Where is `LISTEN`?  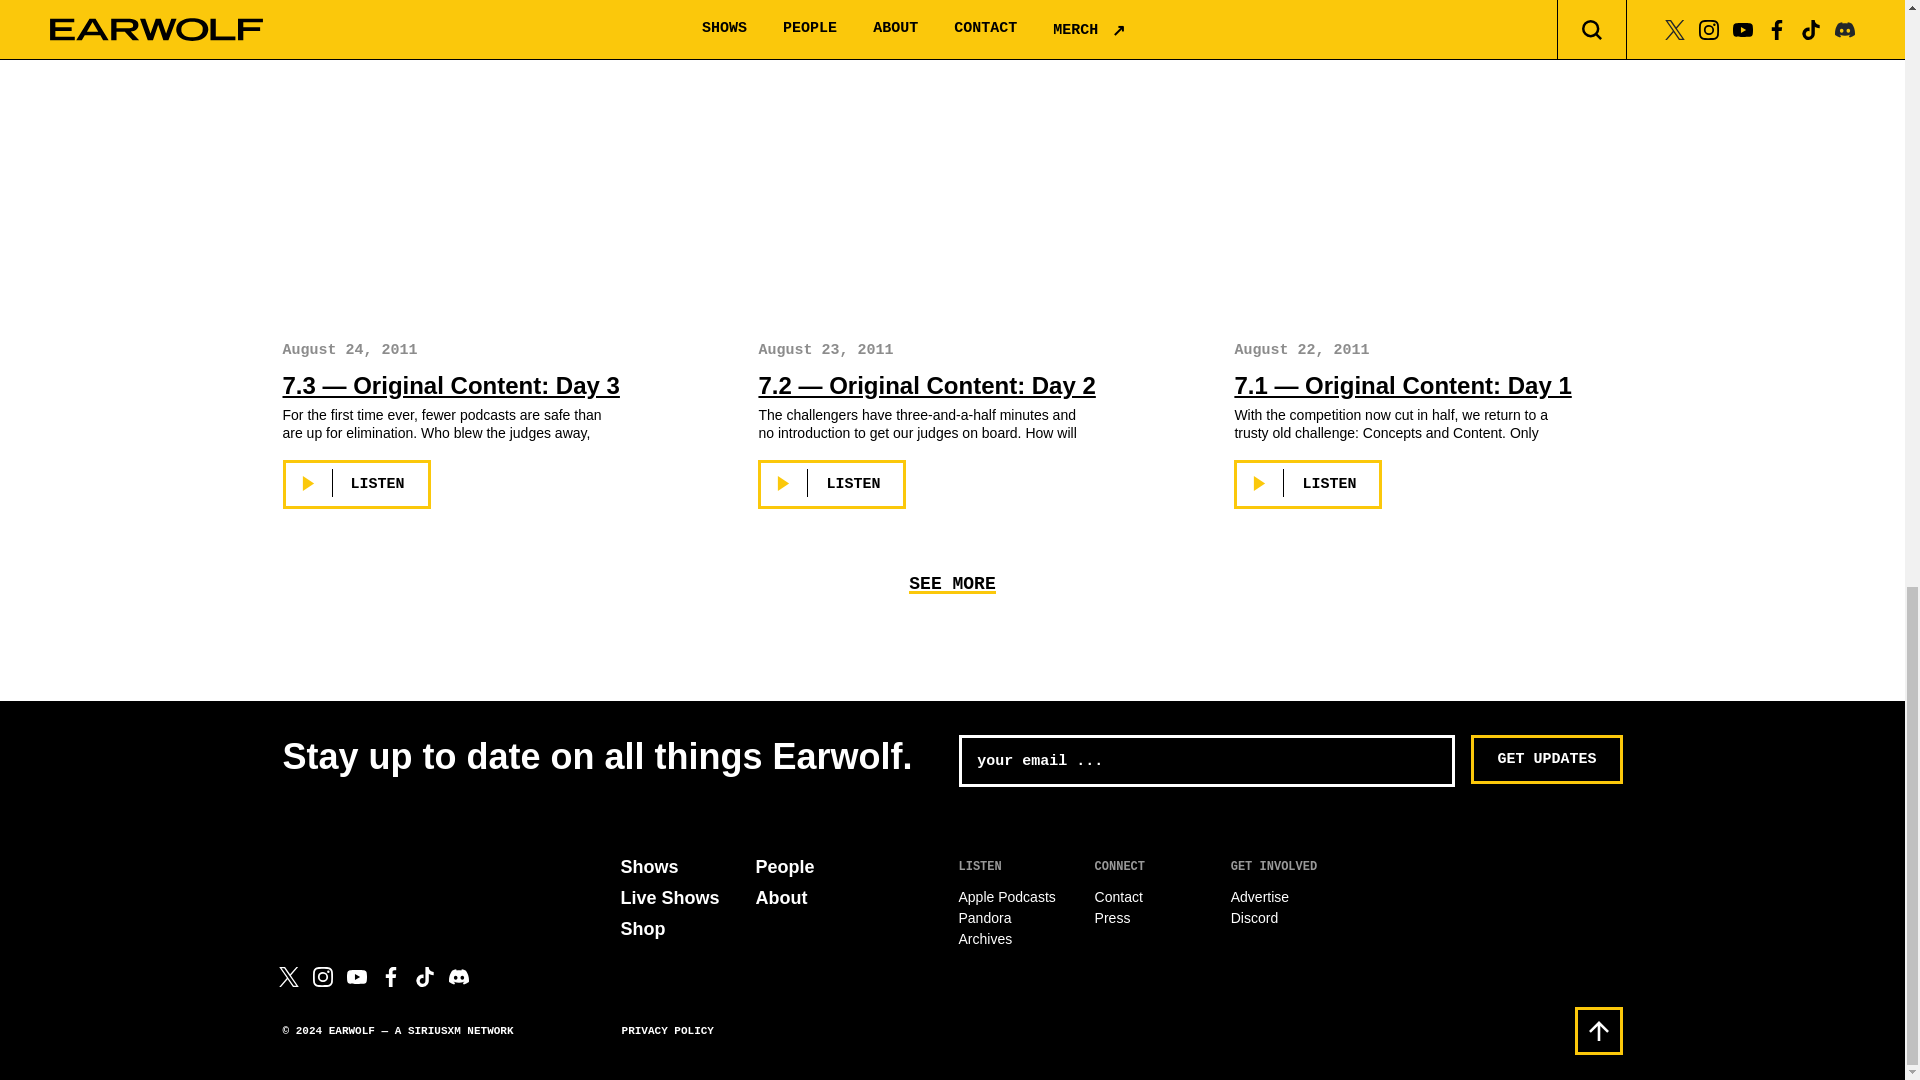 LISTEN is located at coordinates (356, 484).